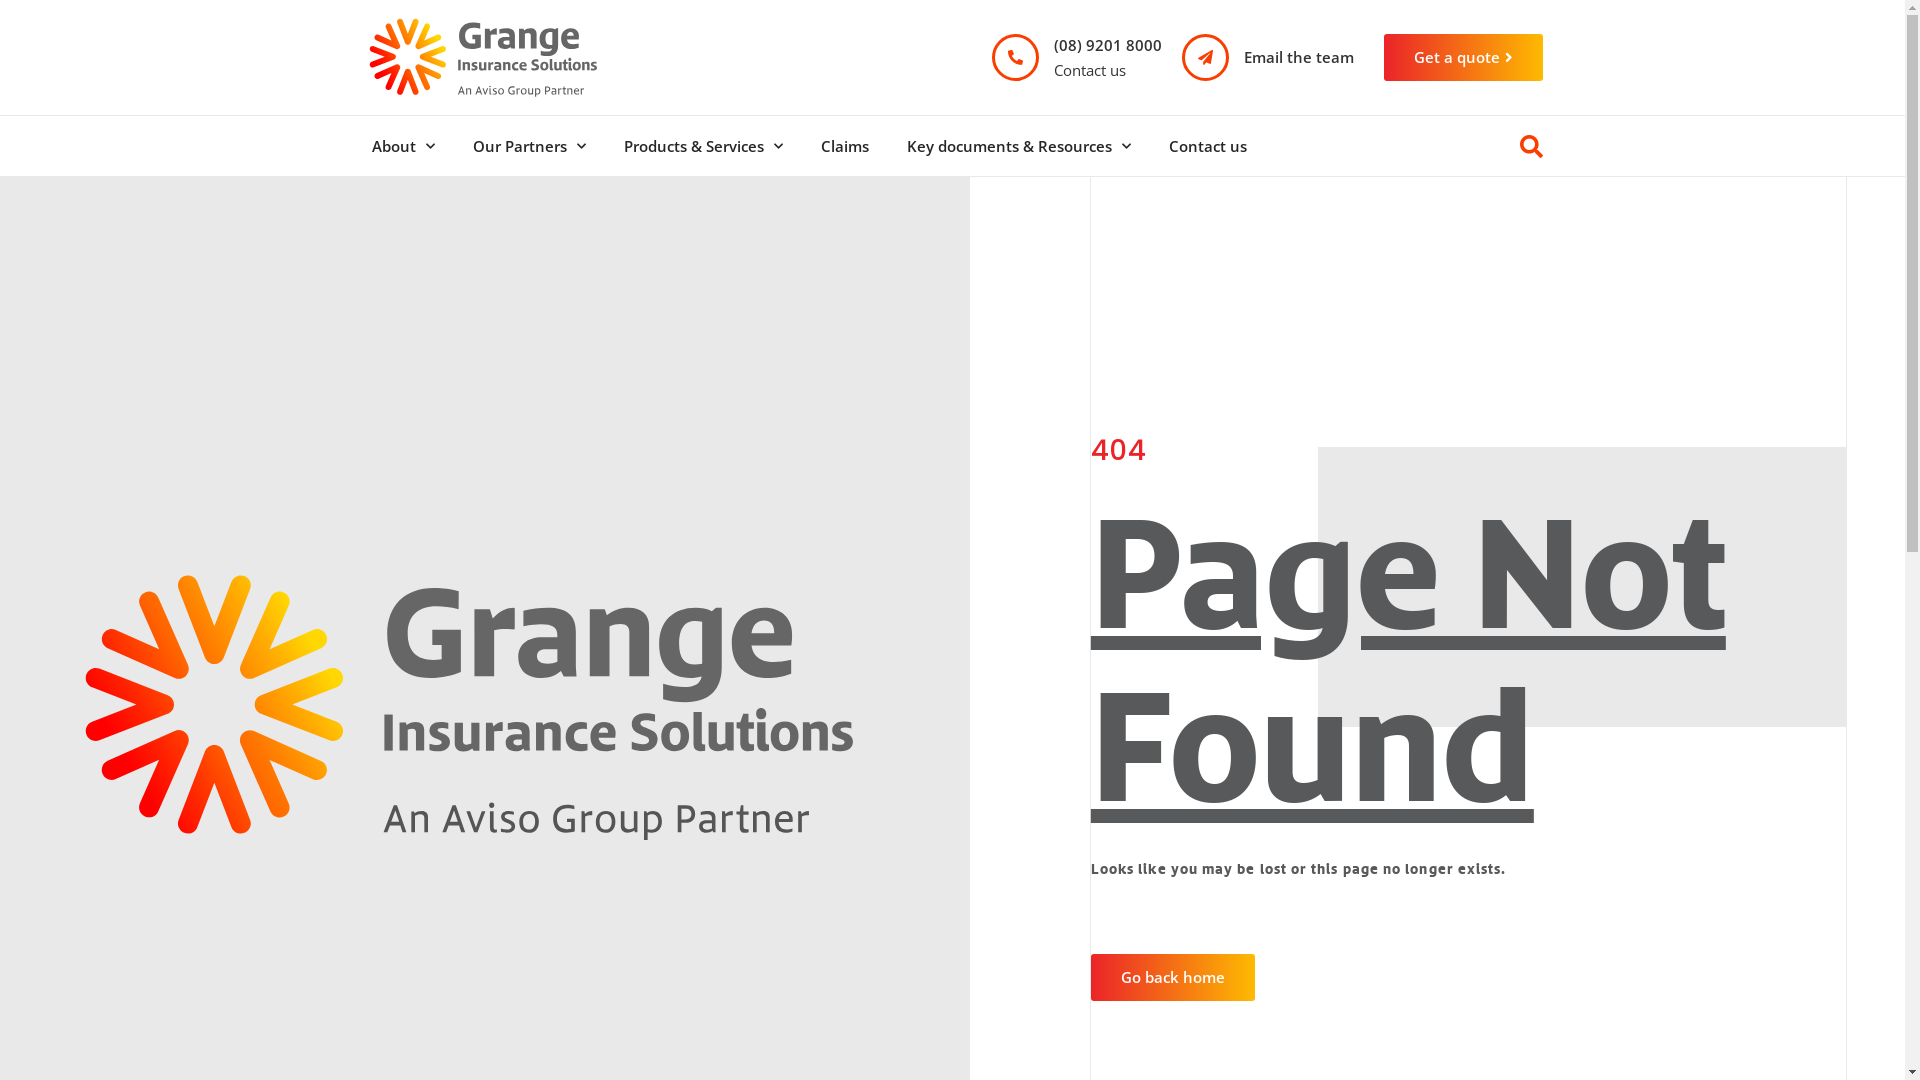 This screenshot has height=1080, width=1920. Describe the element at coordinates (845, 146) in the screenshot. I see `Claims` at that location.